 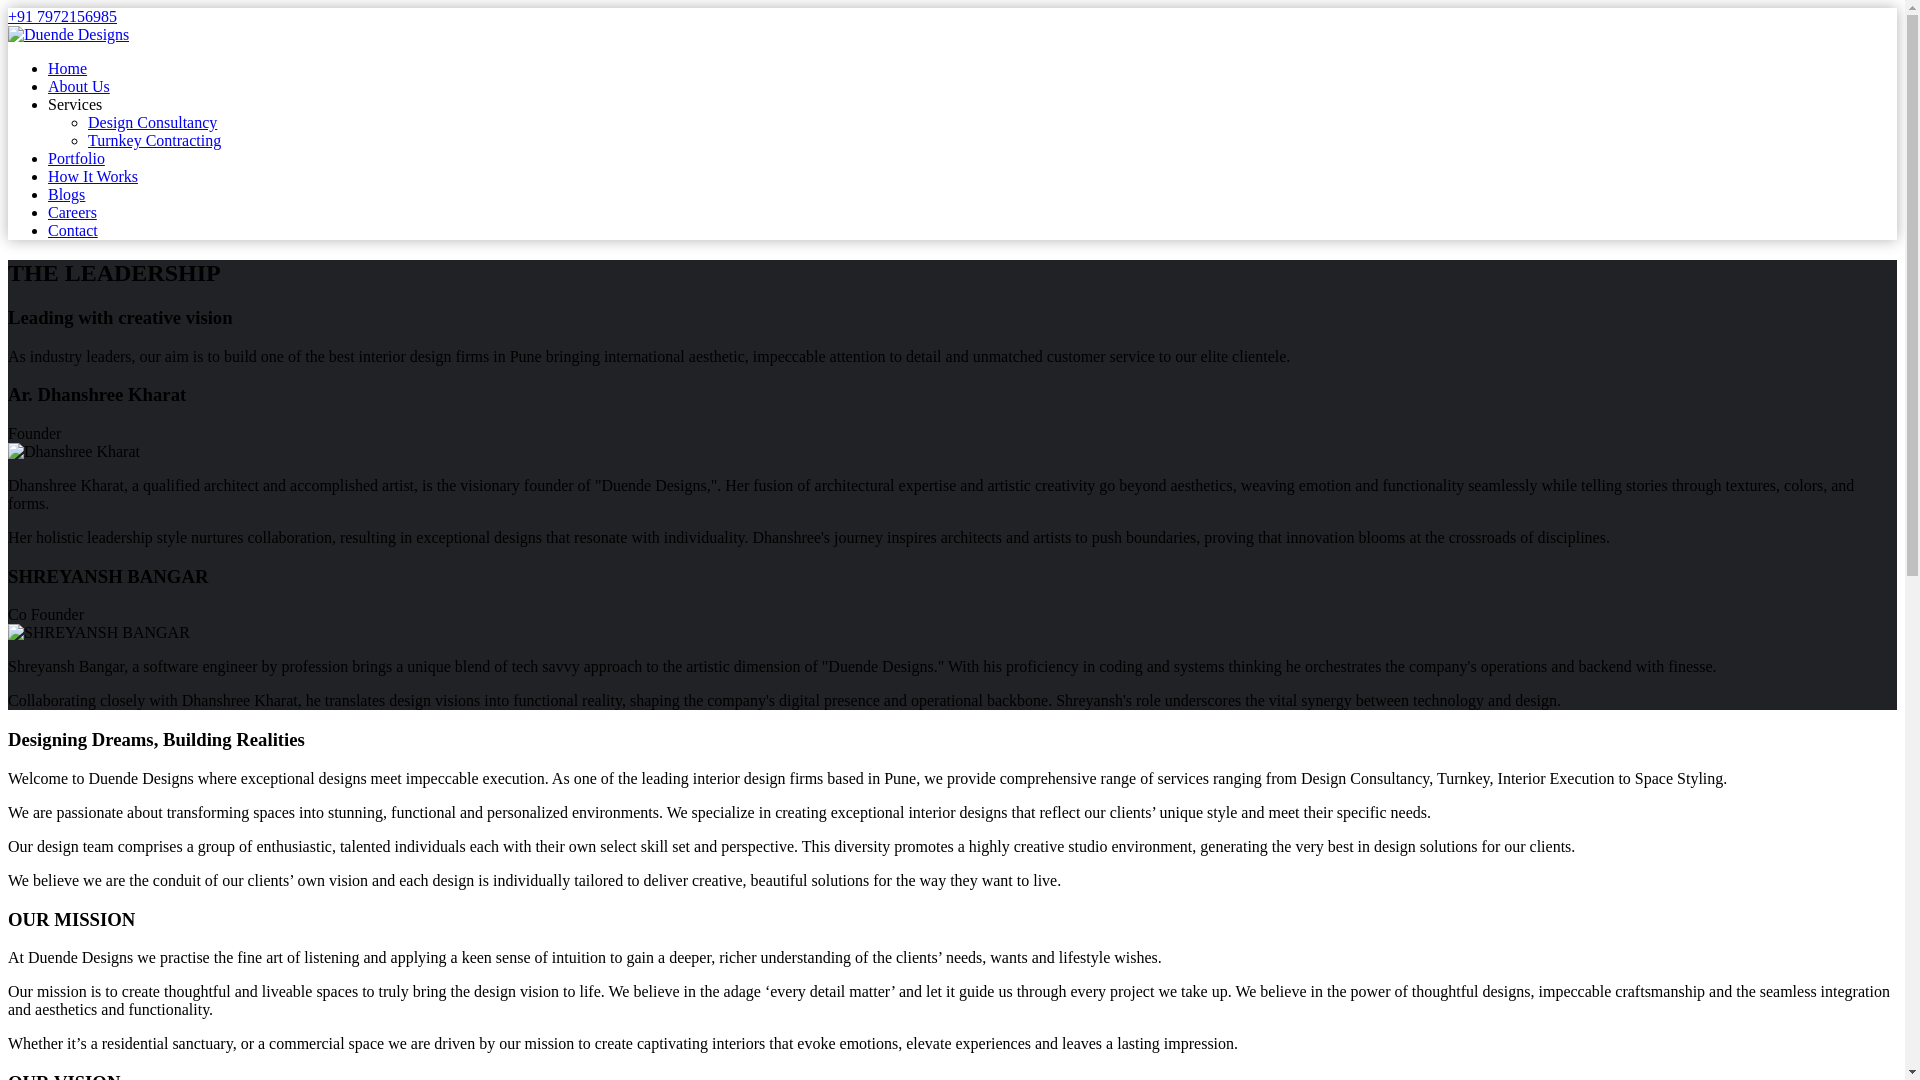 What do you see at coordinates (152, 122) in the screenshot?
I see `Design Consultancy` at bounding box center [152, 122].